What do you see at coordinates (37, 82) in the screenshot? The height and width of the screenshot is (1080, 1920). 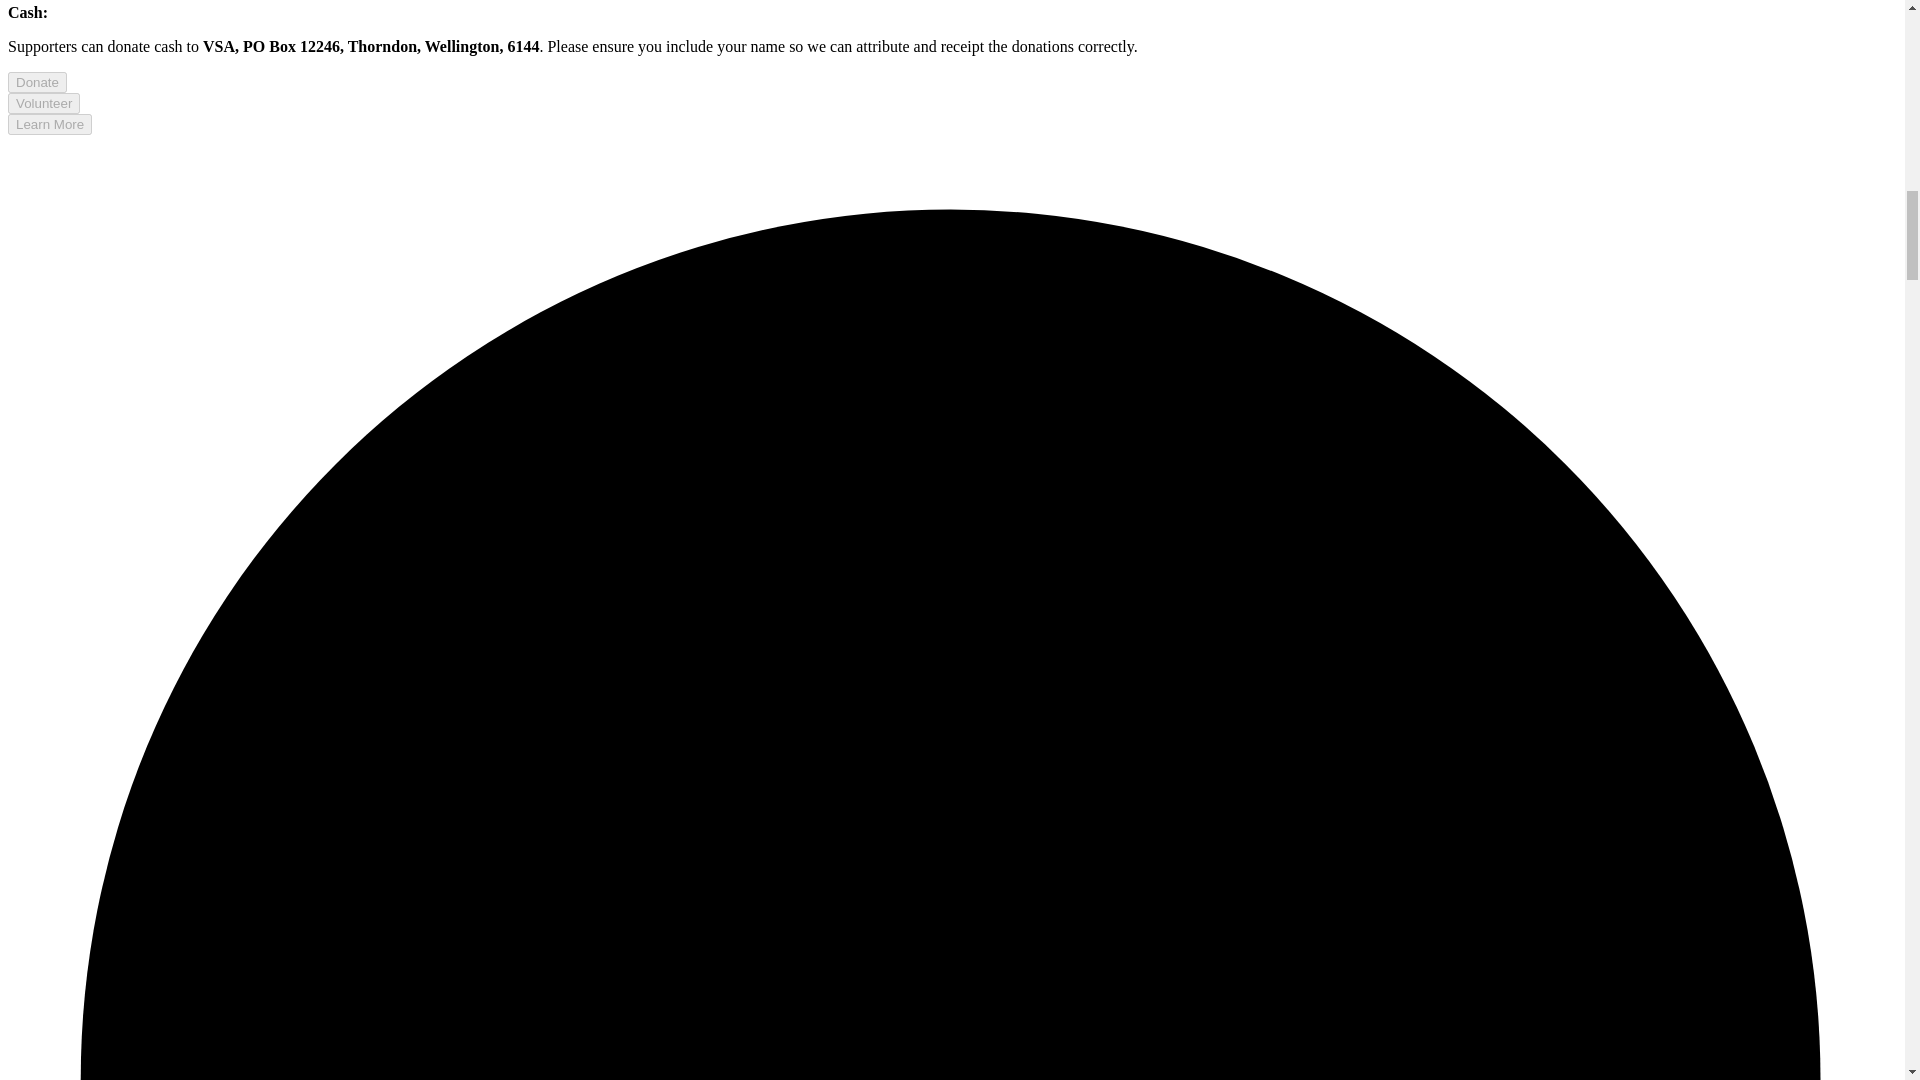 I see `Donate` at bounding box center [37, 82].